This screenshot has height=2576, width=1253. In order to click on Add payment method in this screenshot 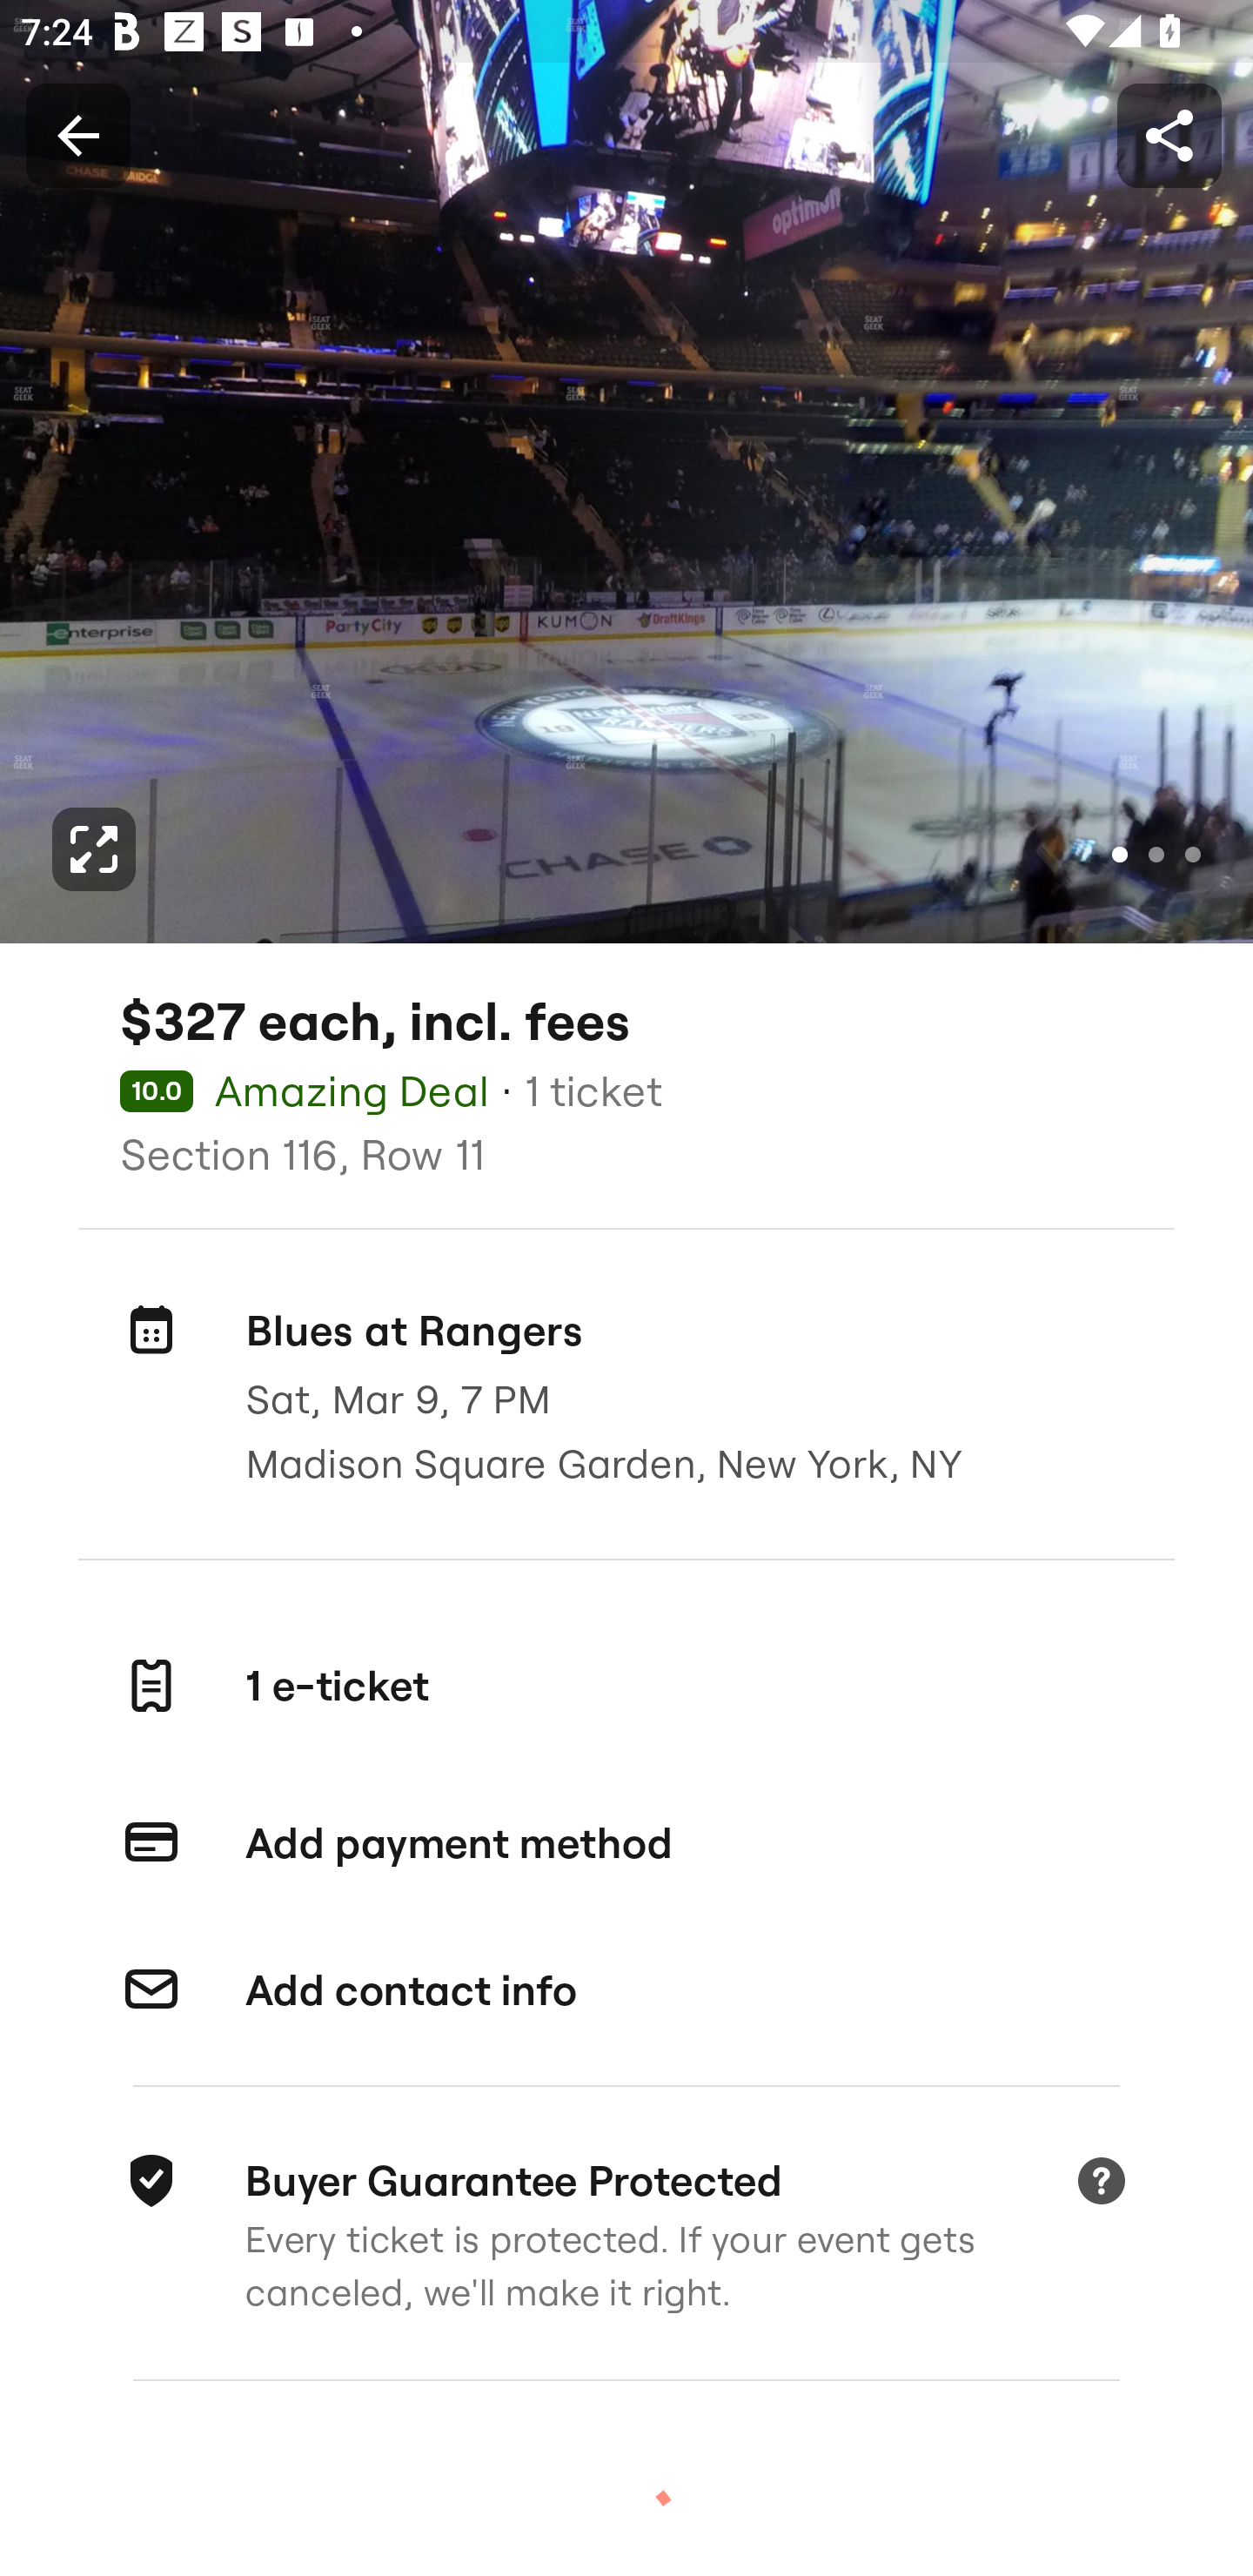, I will do `click(626, 1843)`.